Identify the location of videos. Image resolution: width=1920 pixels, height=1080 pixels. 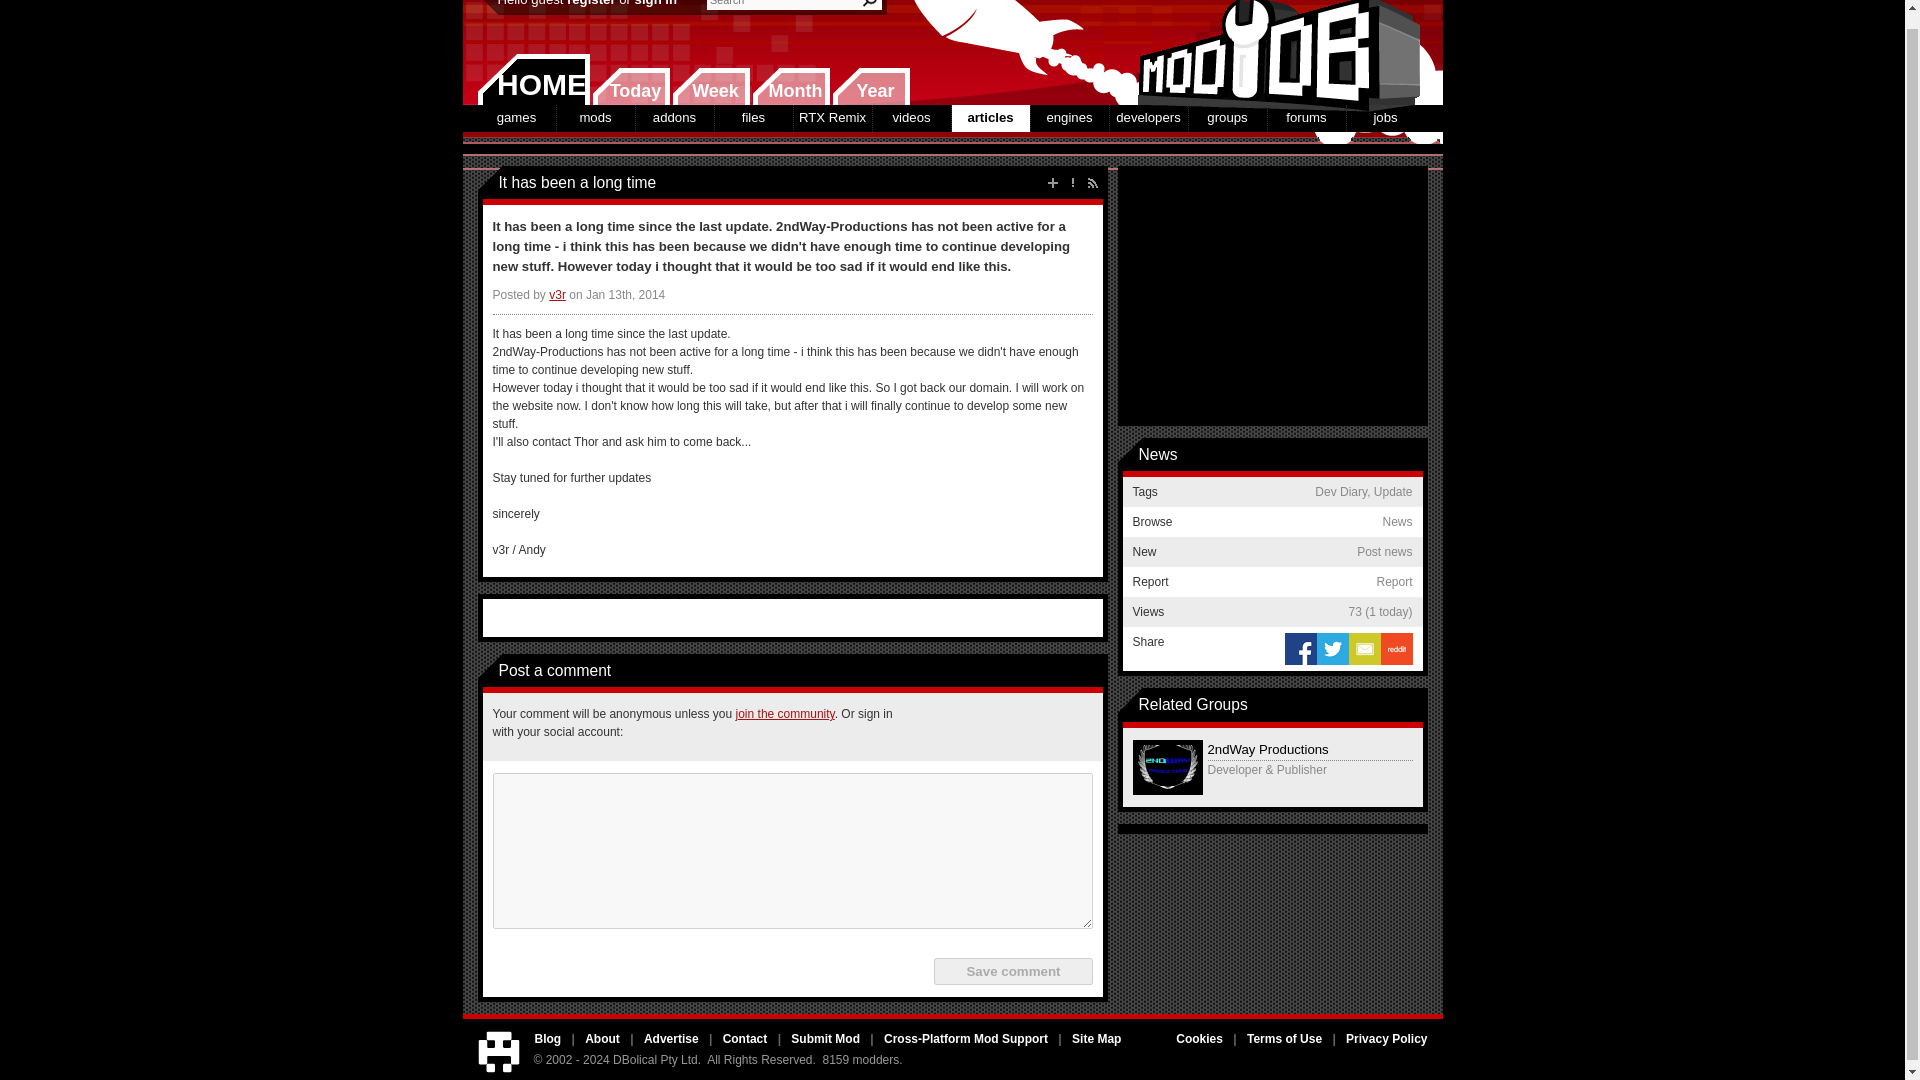
(910, 118).